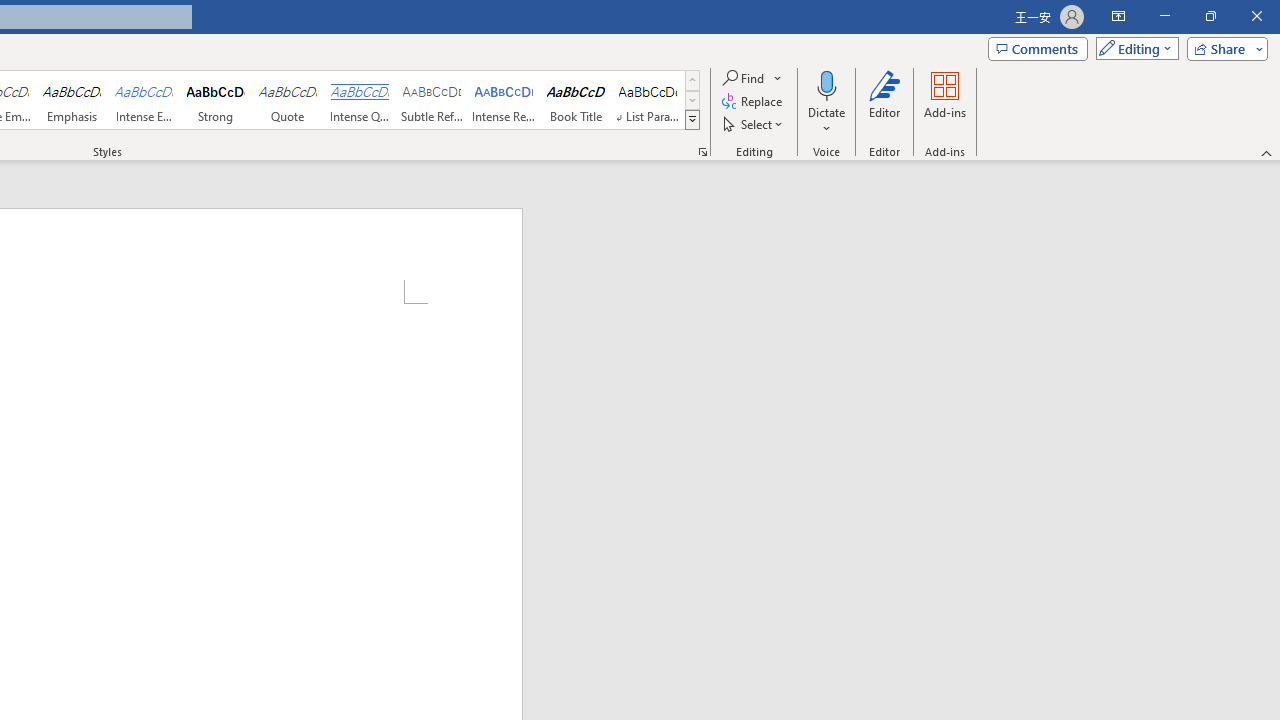 The image size is (1280, 720). I want to click on Close, so click(1256, 16).